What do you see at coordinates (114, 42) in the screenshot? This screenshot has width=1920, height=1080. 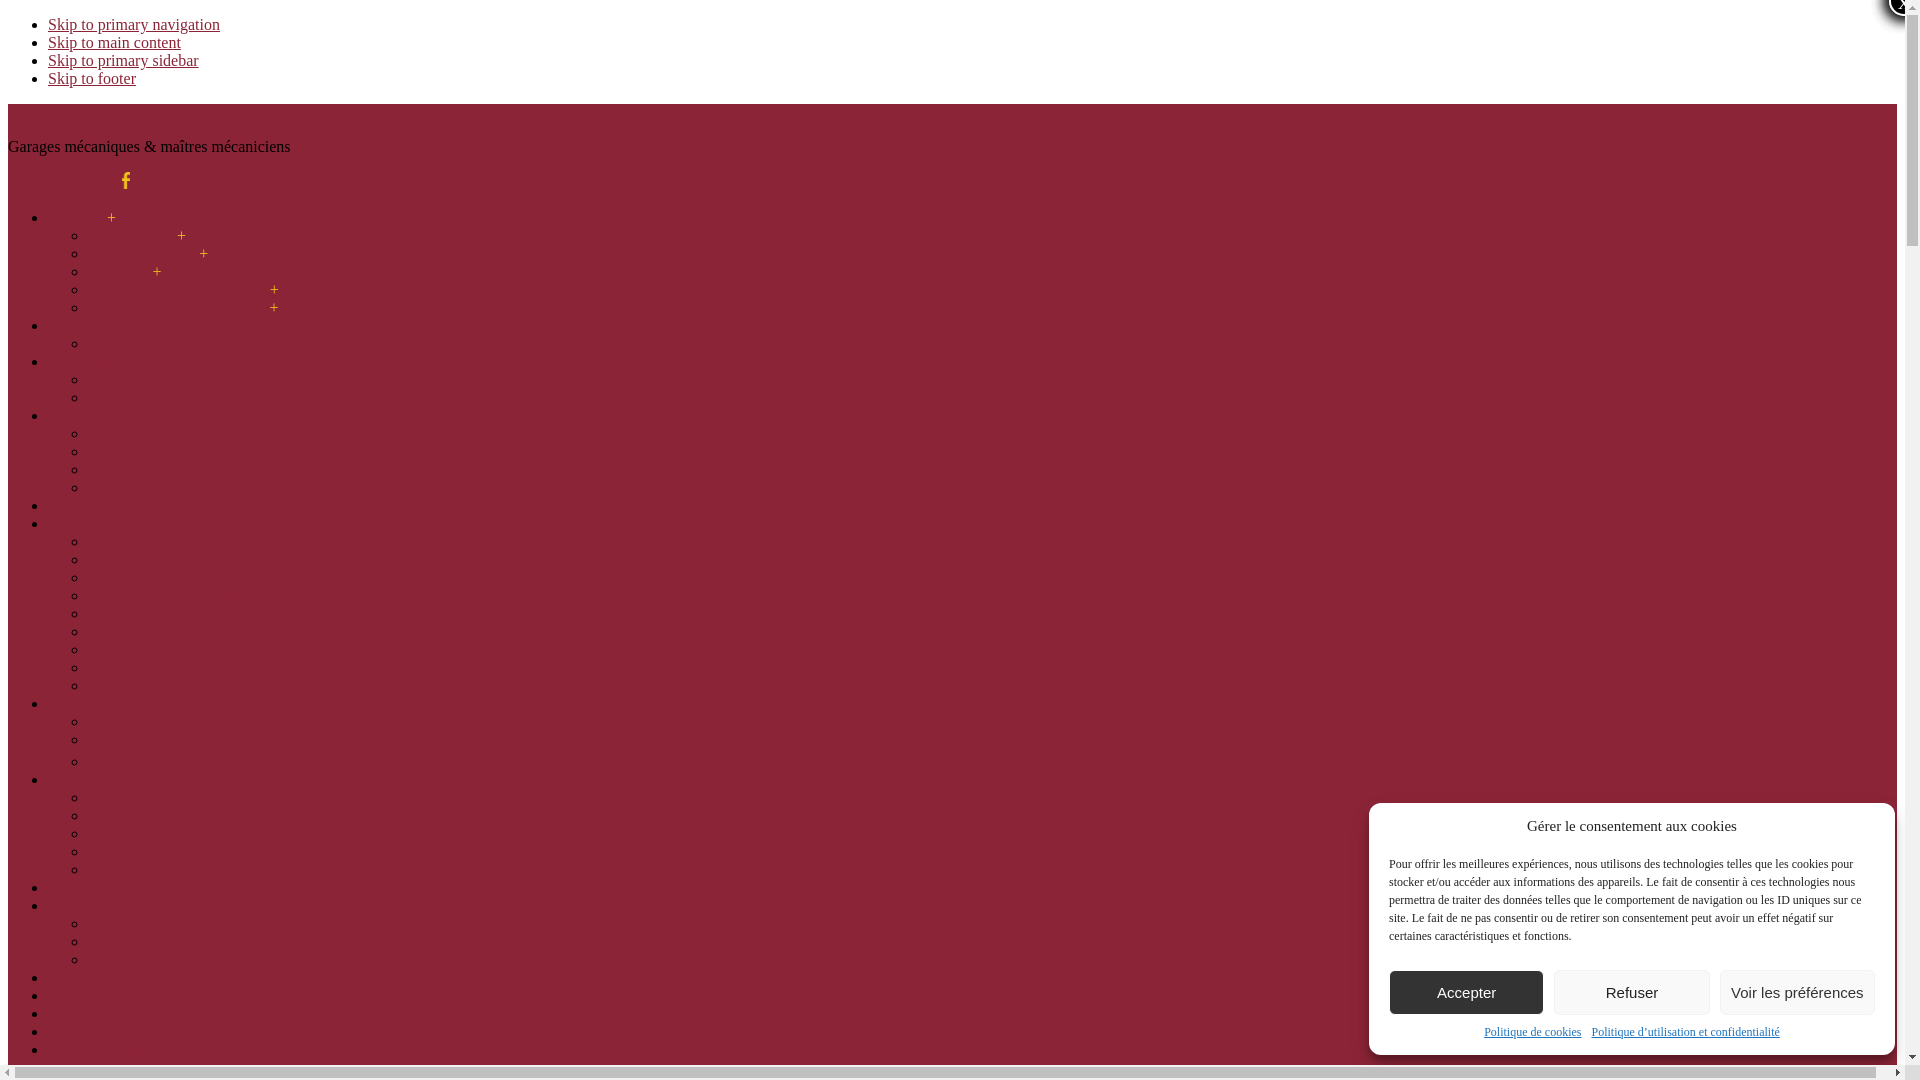 I see `Skip to main content` at bounding box center [114, 42].